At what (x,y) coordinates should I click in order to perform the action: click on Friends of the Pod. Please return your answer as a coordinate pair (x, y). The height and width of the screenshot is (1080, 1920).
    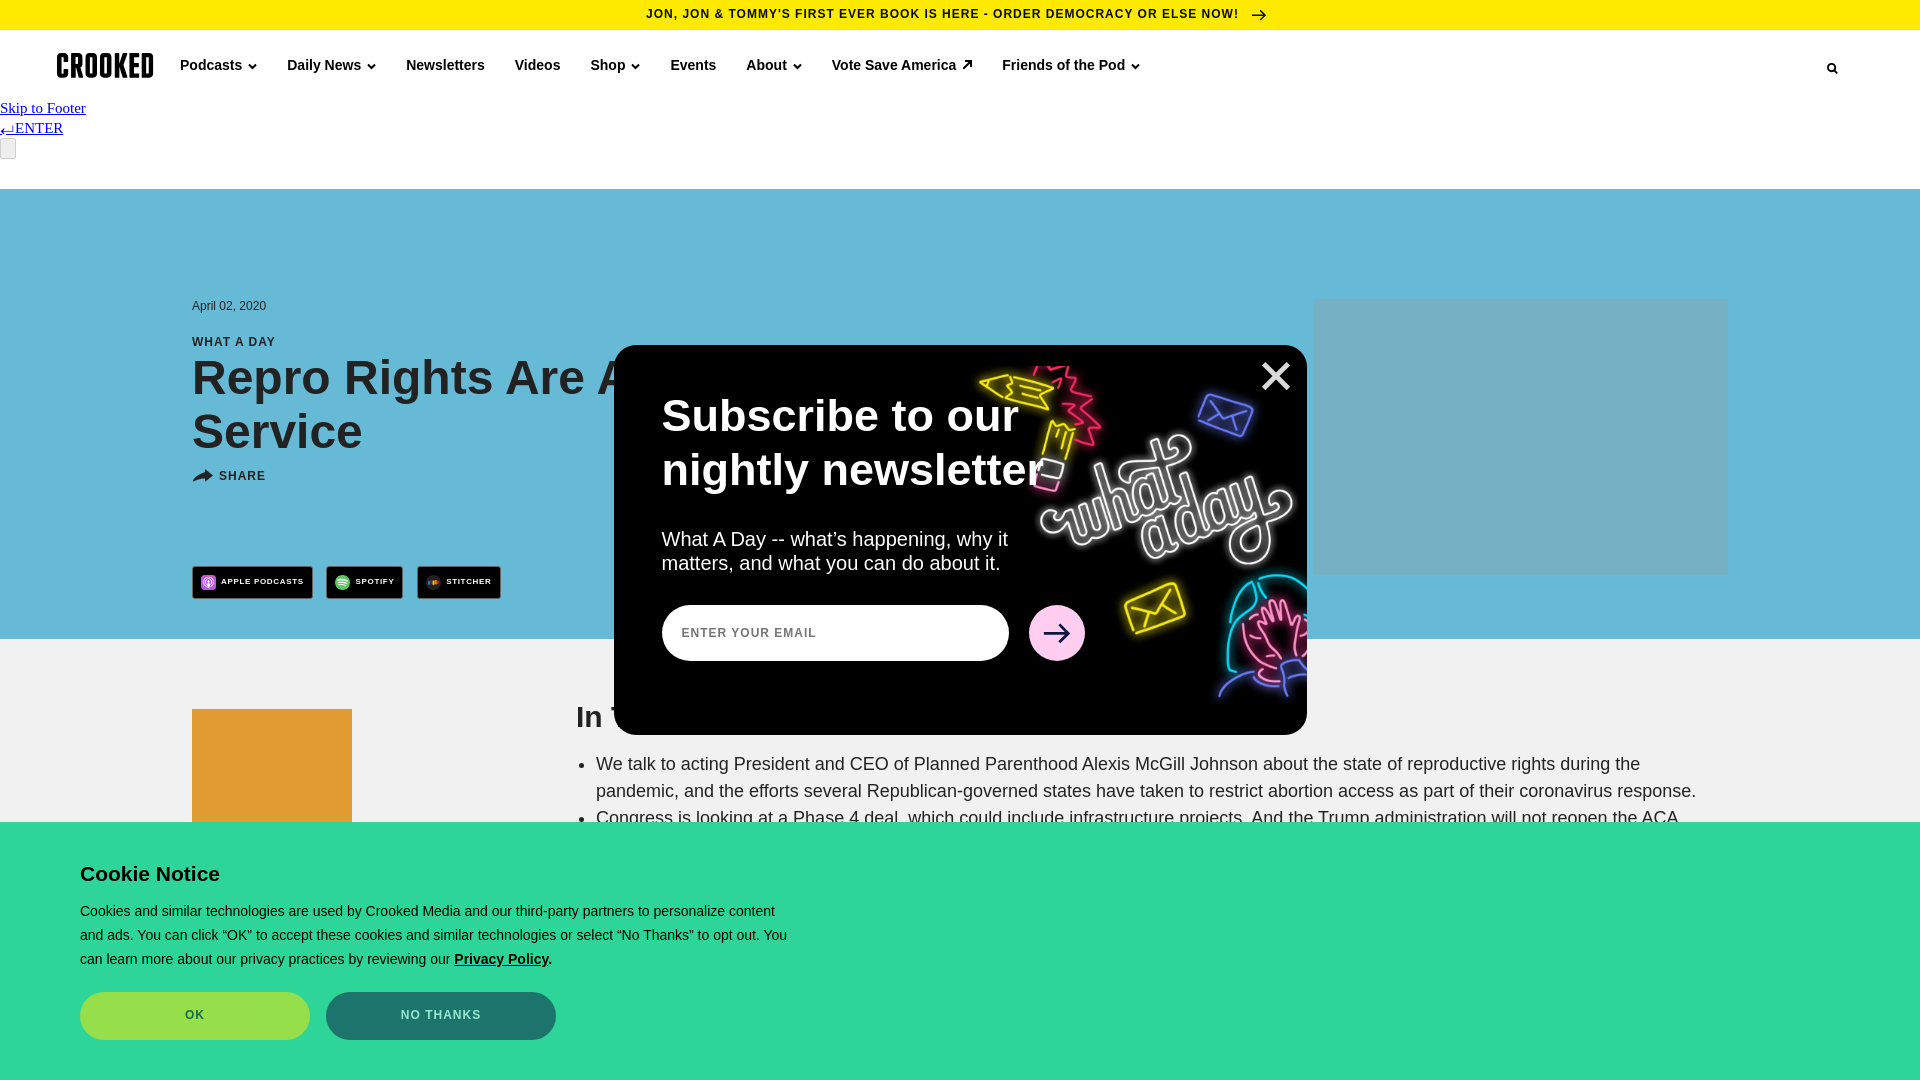
    Looking at the image, I should click on (1071, 64).